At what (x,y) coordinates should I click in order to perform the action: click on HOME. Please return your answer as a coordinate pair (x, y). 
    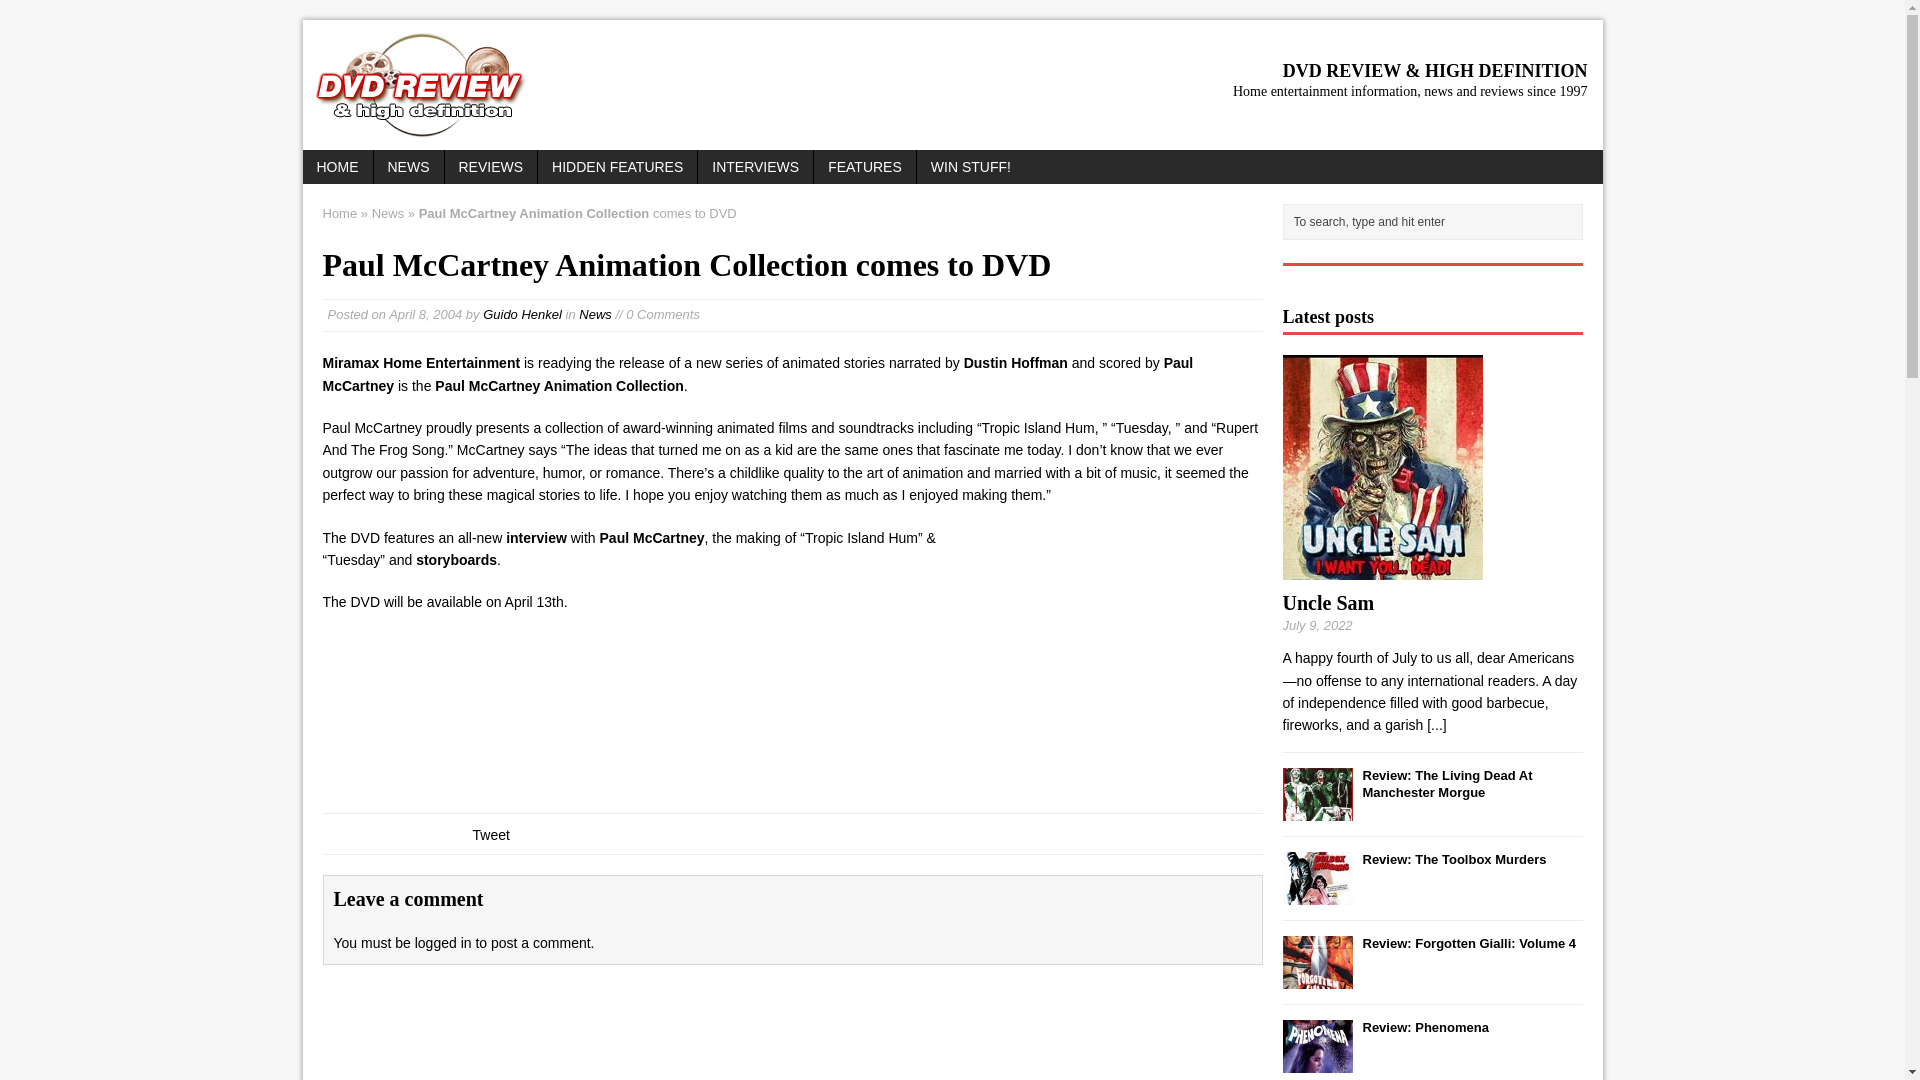
    Looking at the image, I should click on (336, 166).